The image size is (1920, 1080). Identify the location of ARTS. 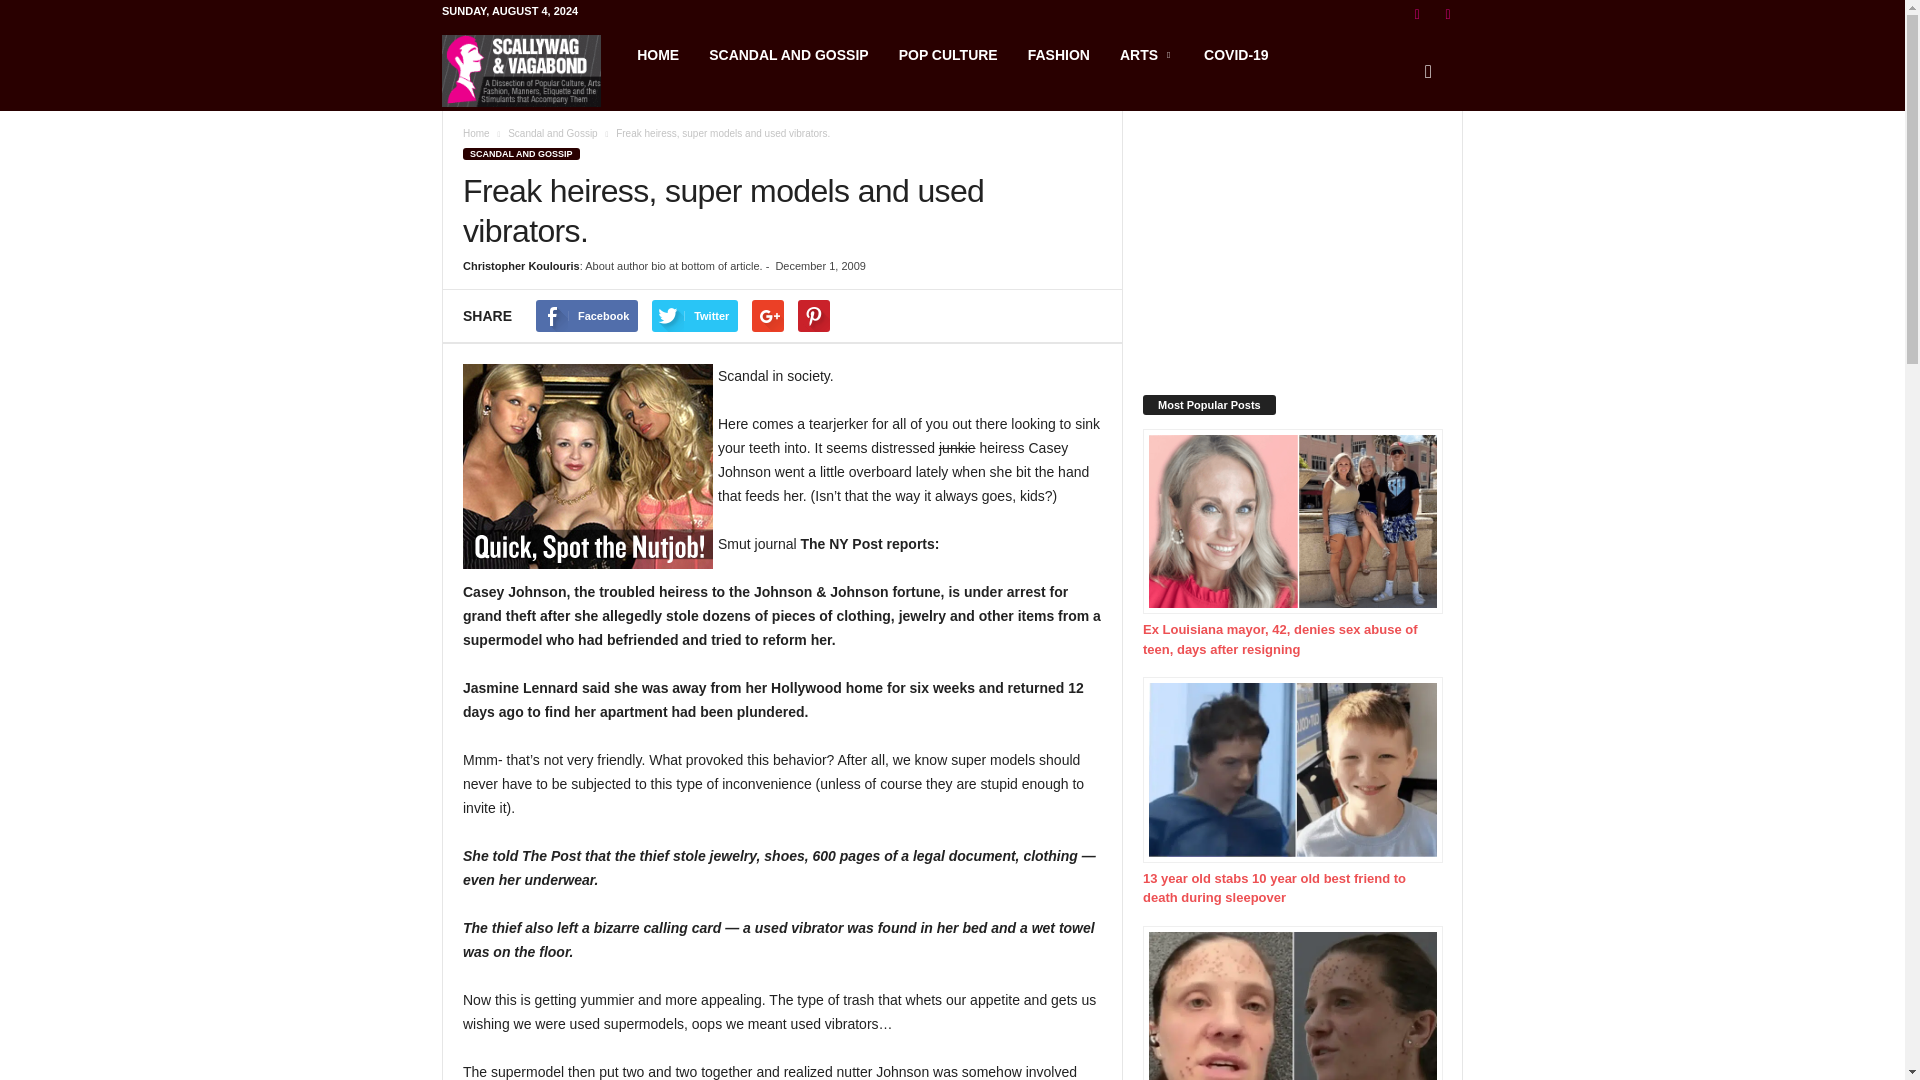
(1146, 54).